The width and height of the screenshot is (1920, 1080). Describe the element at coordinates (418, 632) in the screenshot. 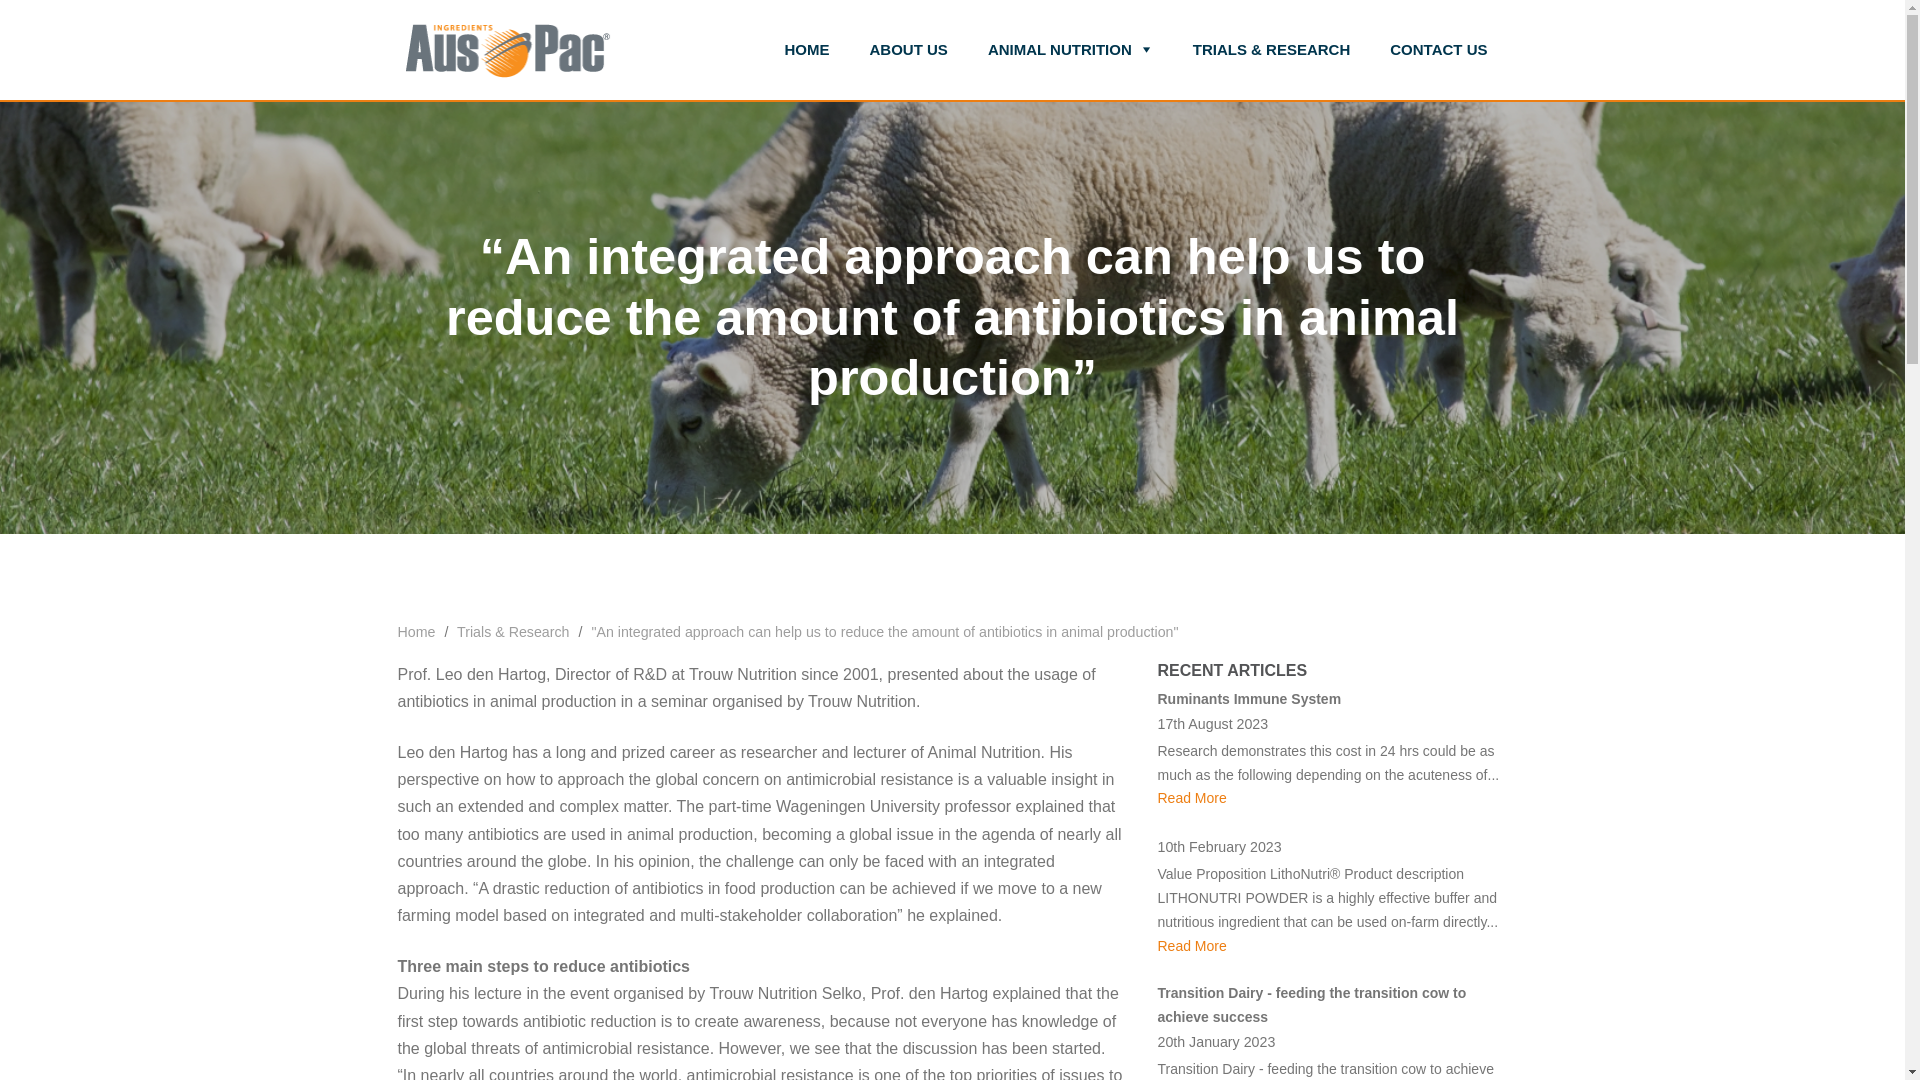

I see `Home` at that location.